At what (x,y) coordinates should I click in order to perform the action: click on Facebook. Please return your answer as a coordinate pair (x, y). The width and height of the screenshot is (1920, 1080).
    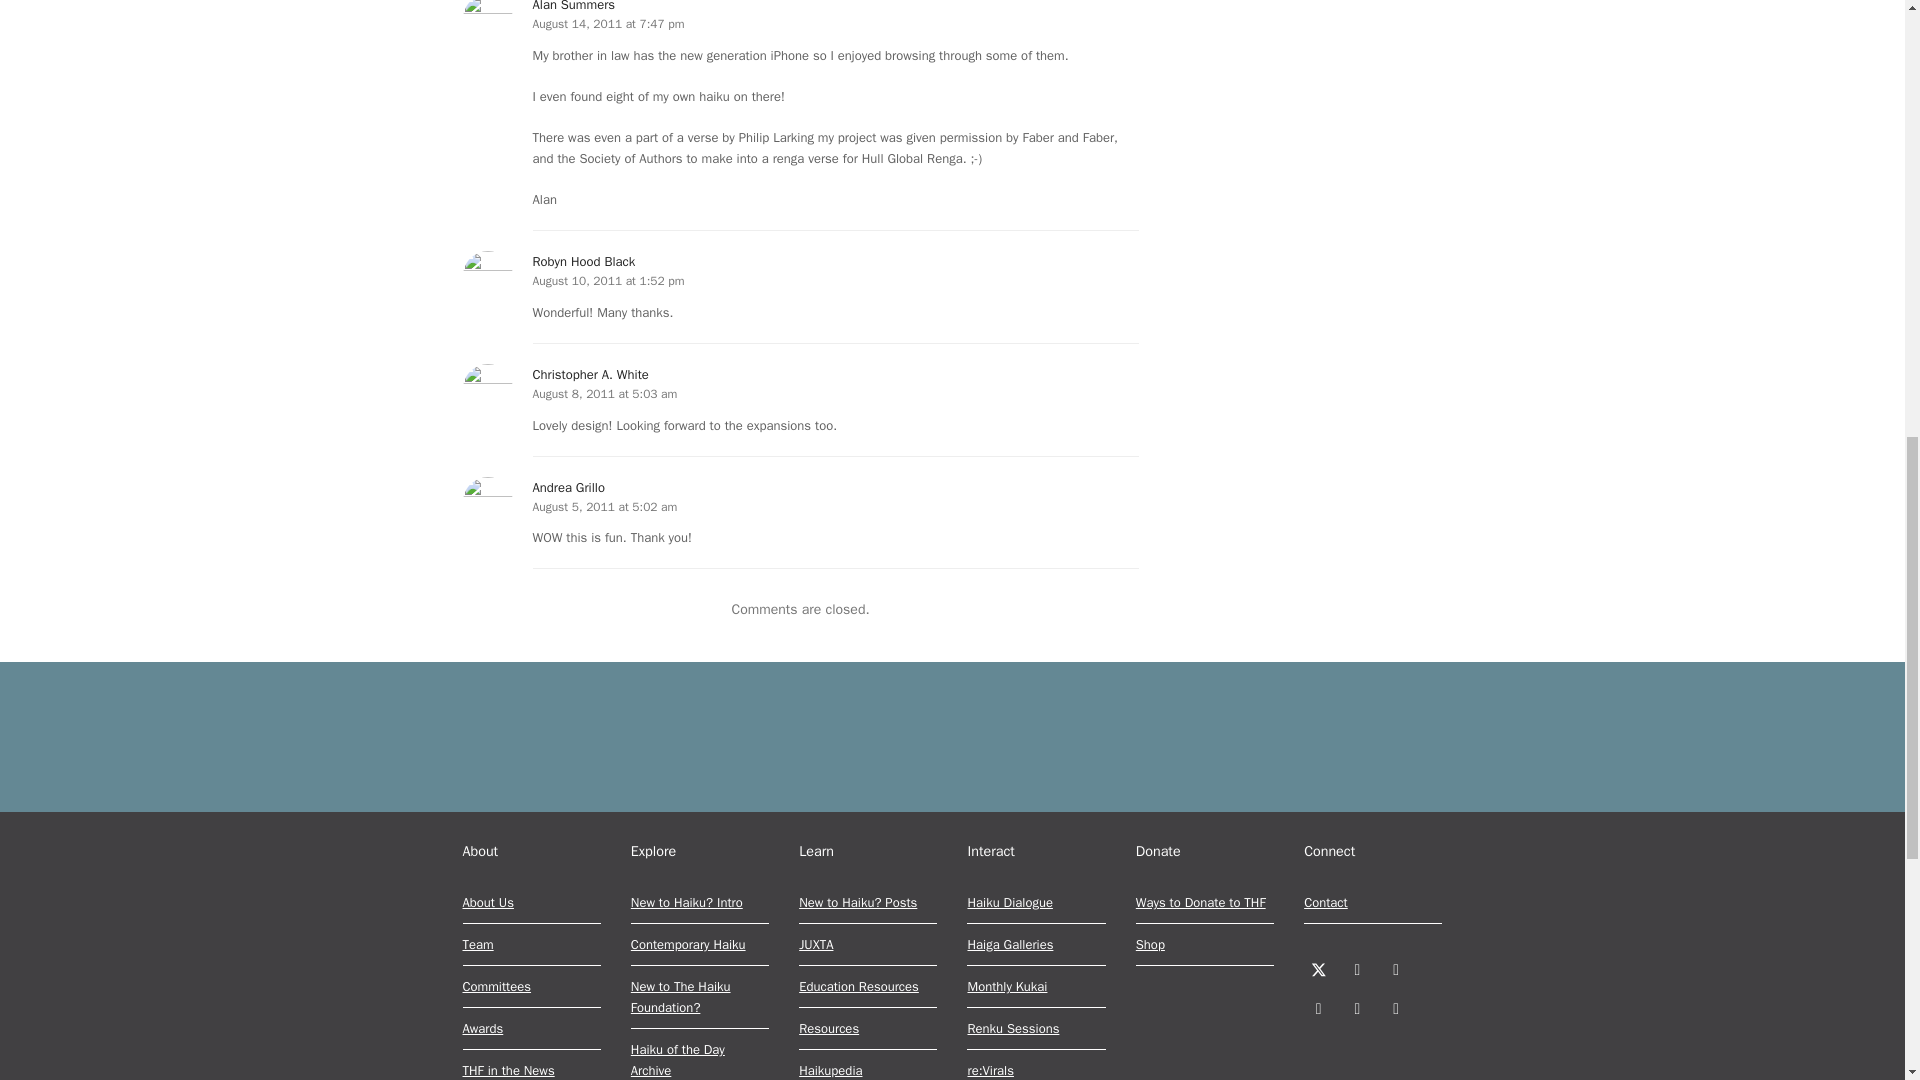
    Looking at the image, I should click on (1357, 970).